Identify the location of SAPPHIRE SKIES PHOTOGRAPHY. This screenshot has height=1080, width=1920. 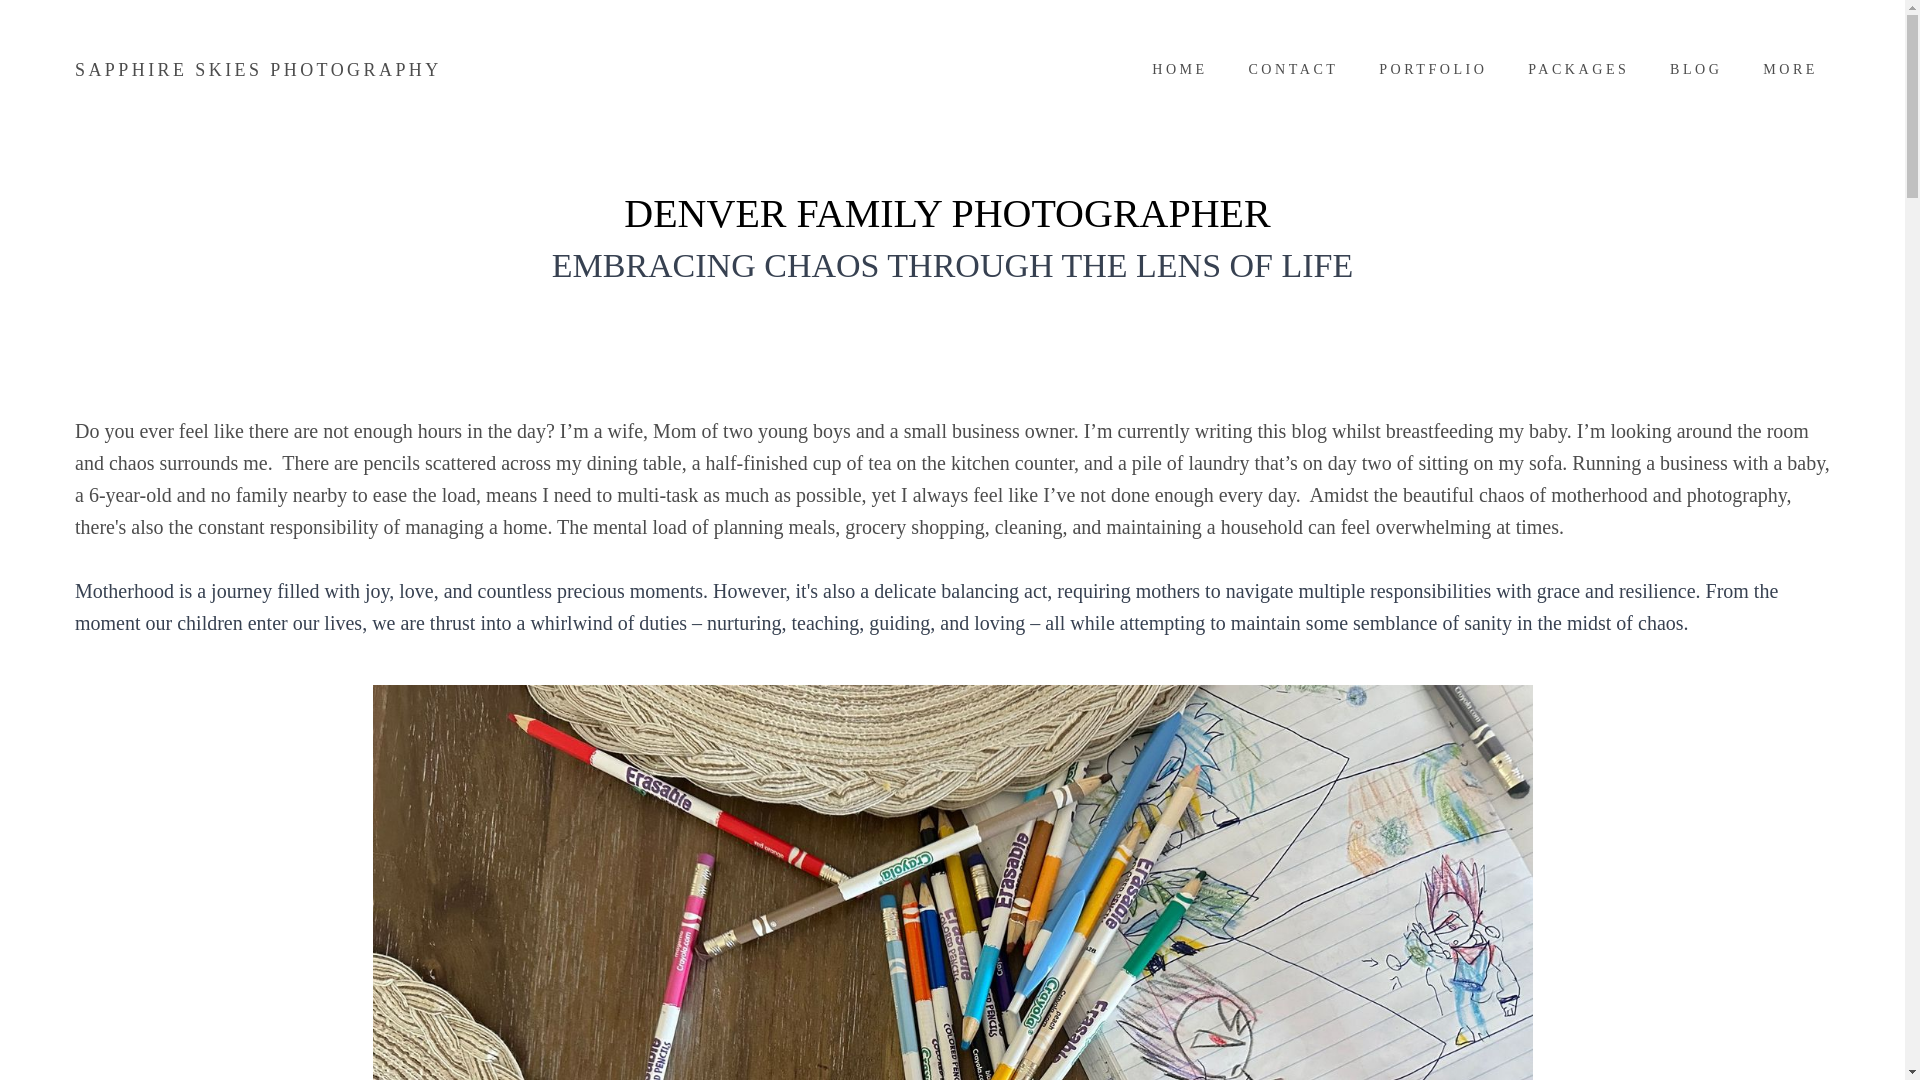
(258, 70).